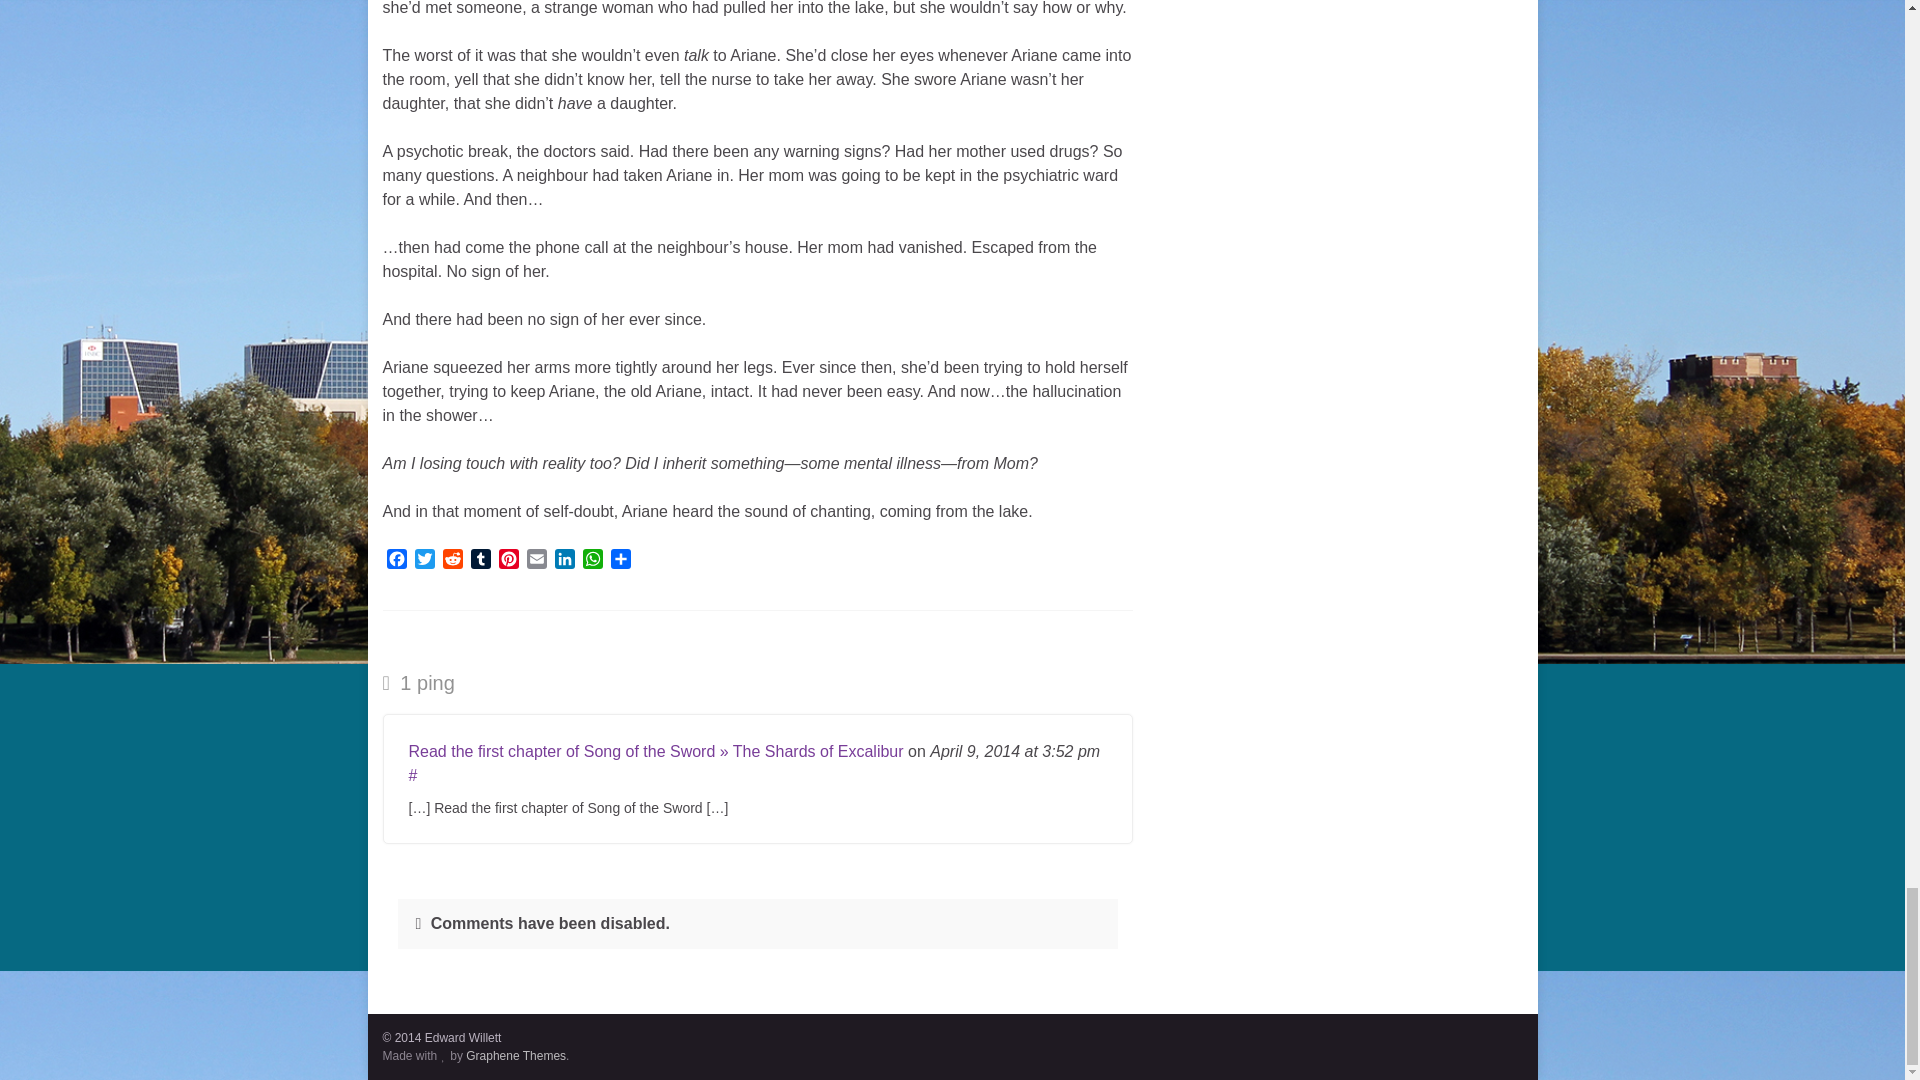  What do you see at coordinates (418, 682) in the screenshot?
I see `1 ping` at bounding box center [418, 682].